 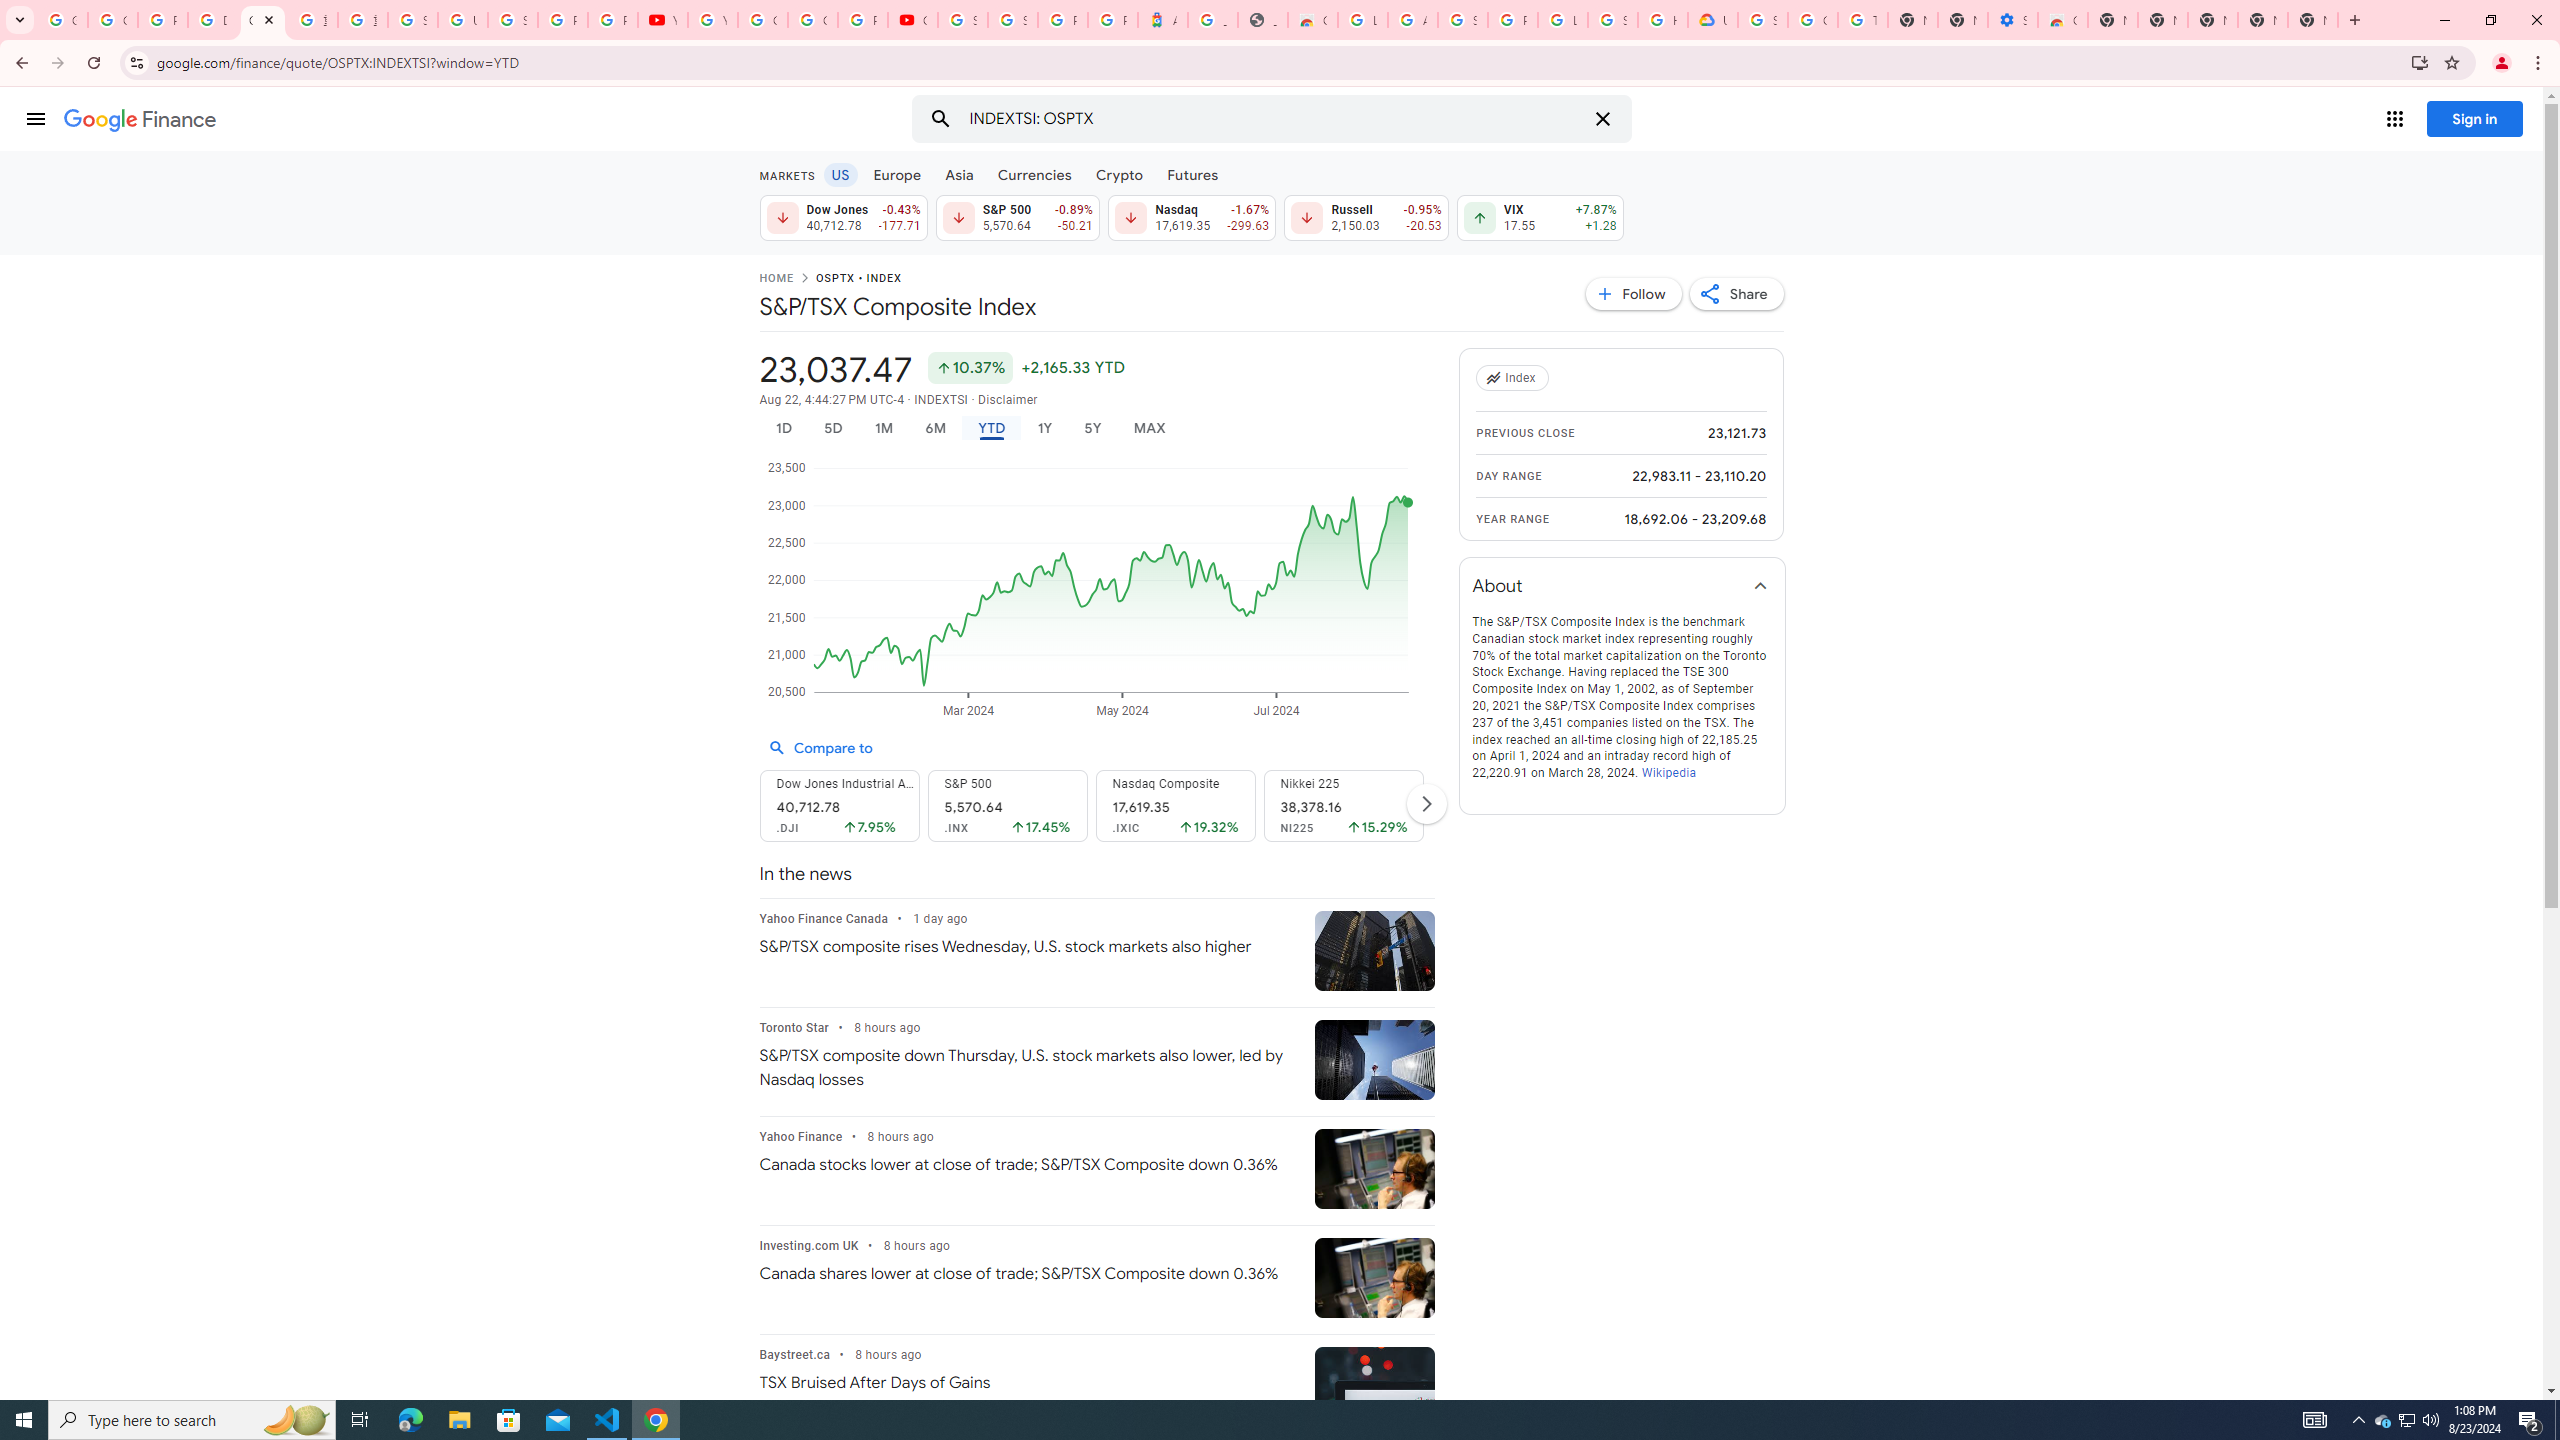 I want to click on VIX 17.55 Up by 7.87% +1.28, so click(x=1540, y=217).